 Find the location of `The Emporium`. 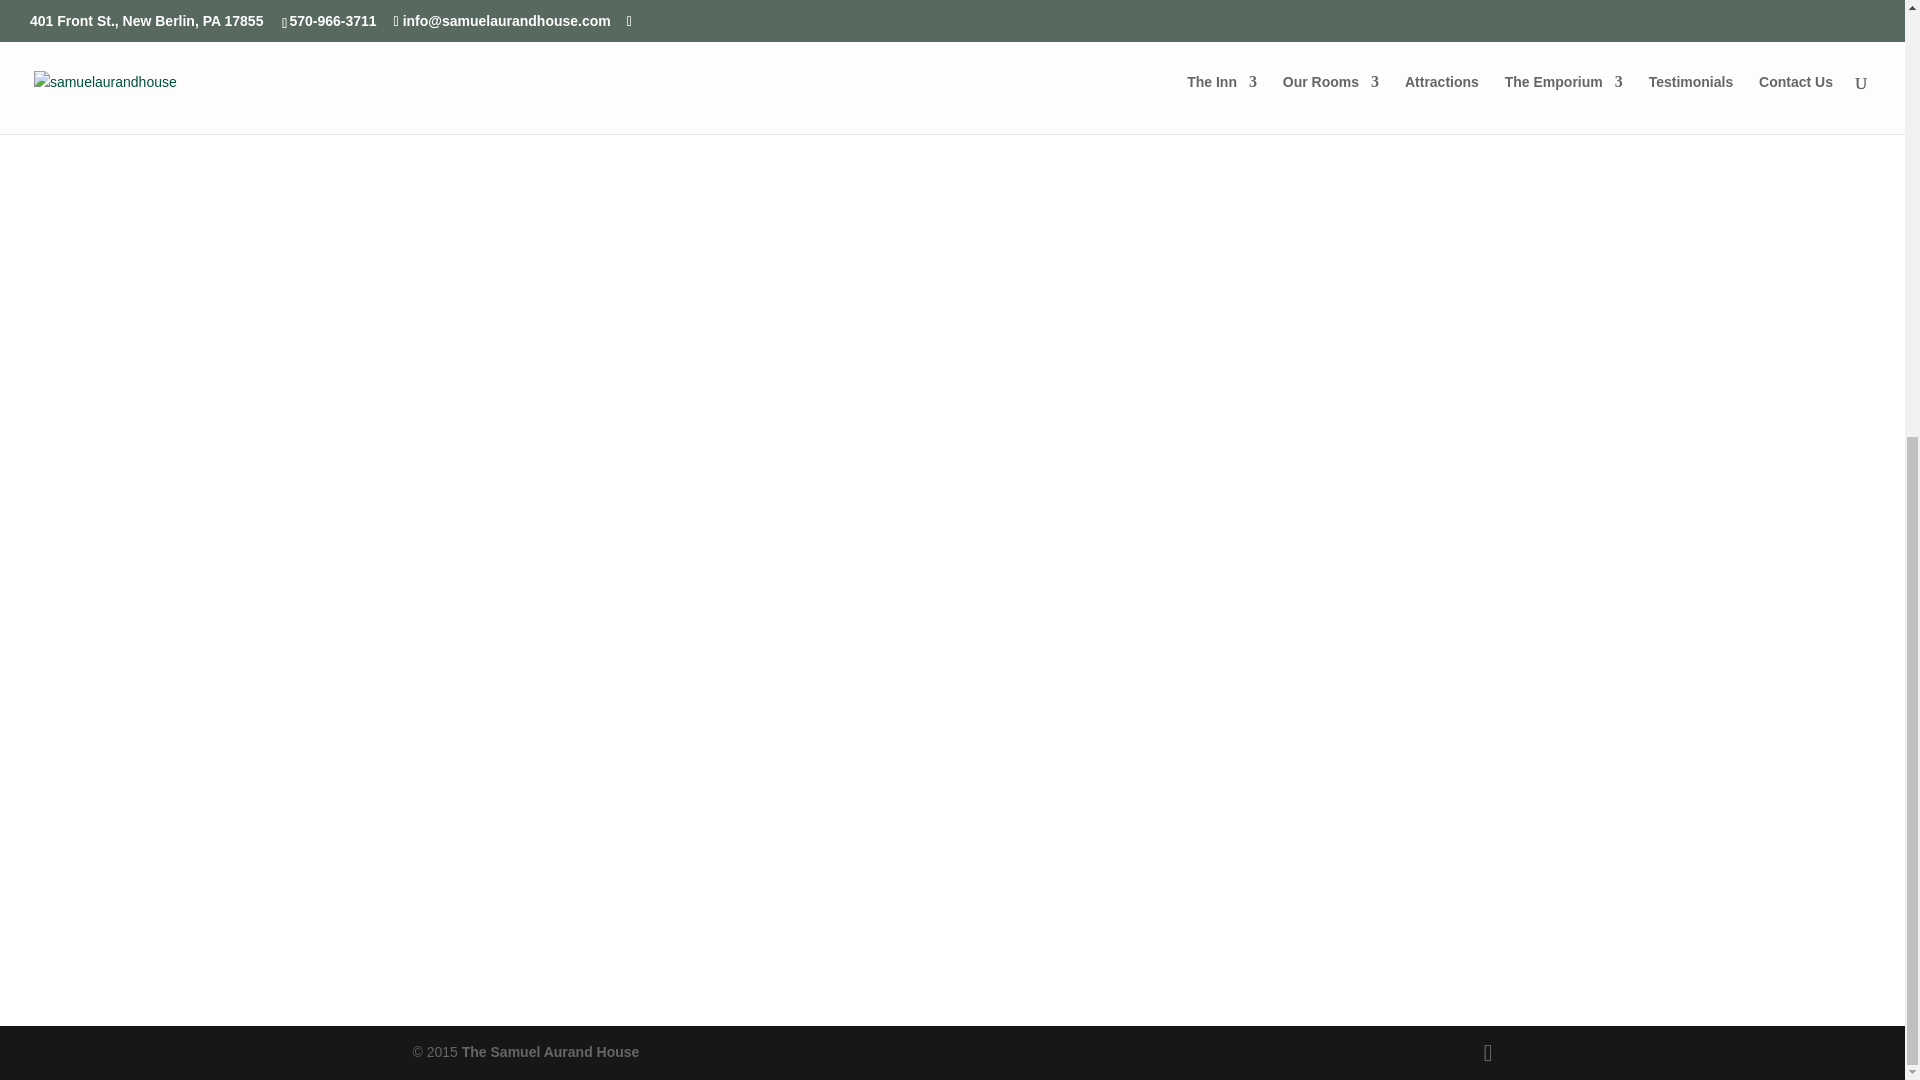

The Emporium is located at coordinates (1379, 288).